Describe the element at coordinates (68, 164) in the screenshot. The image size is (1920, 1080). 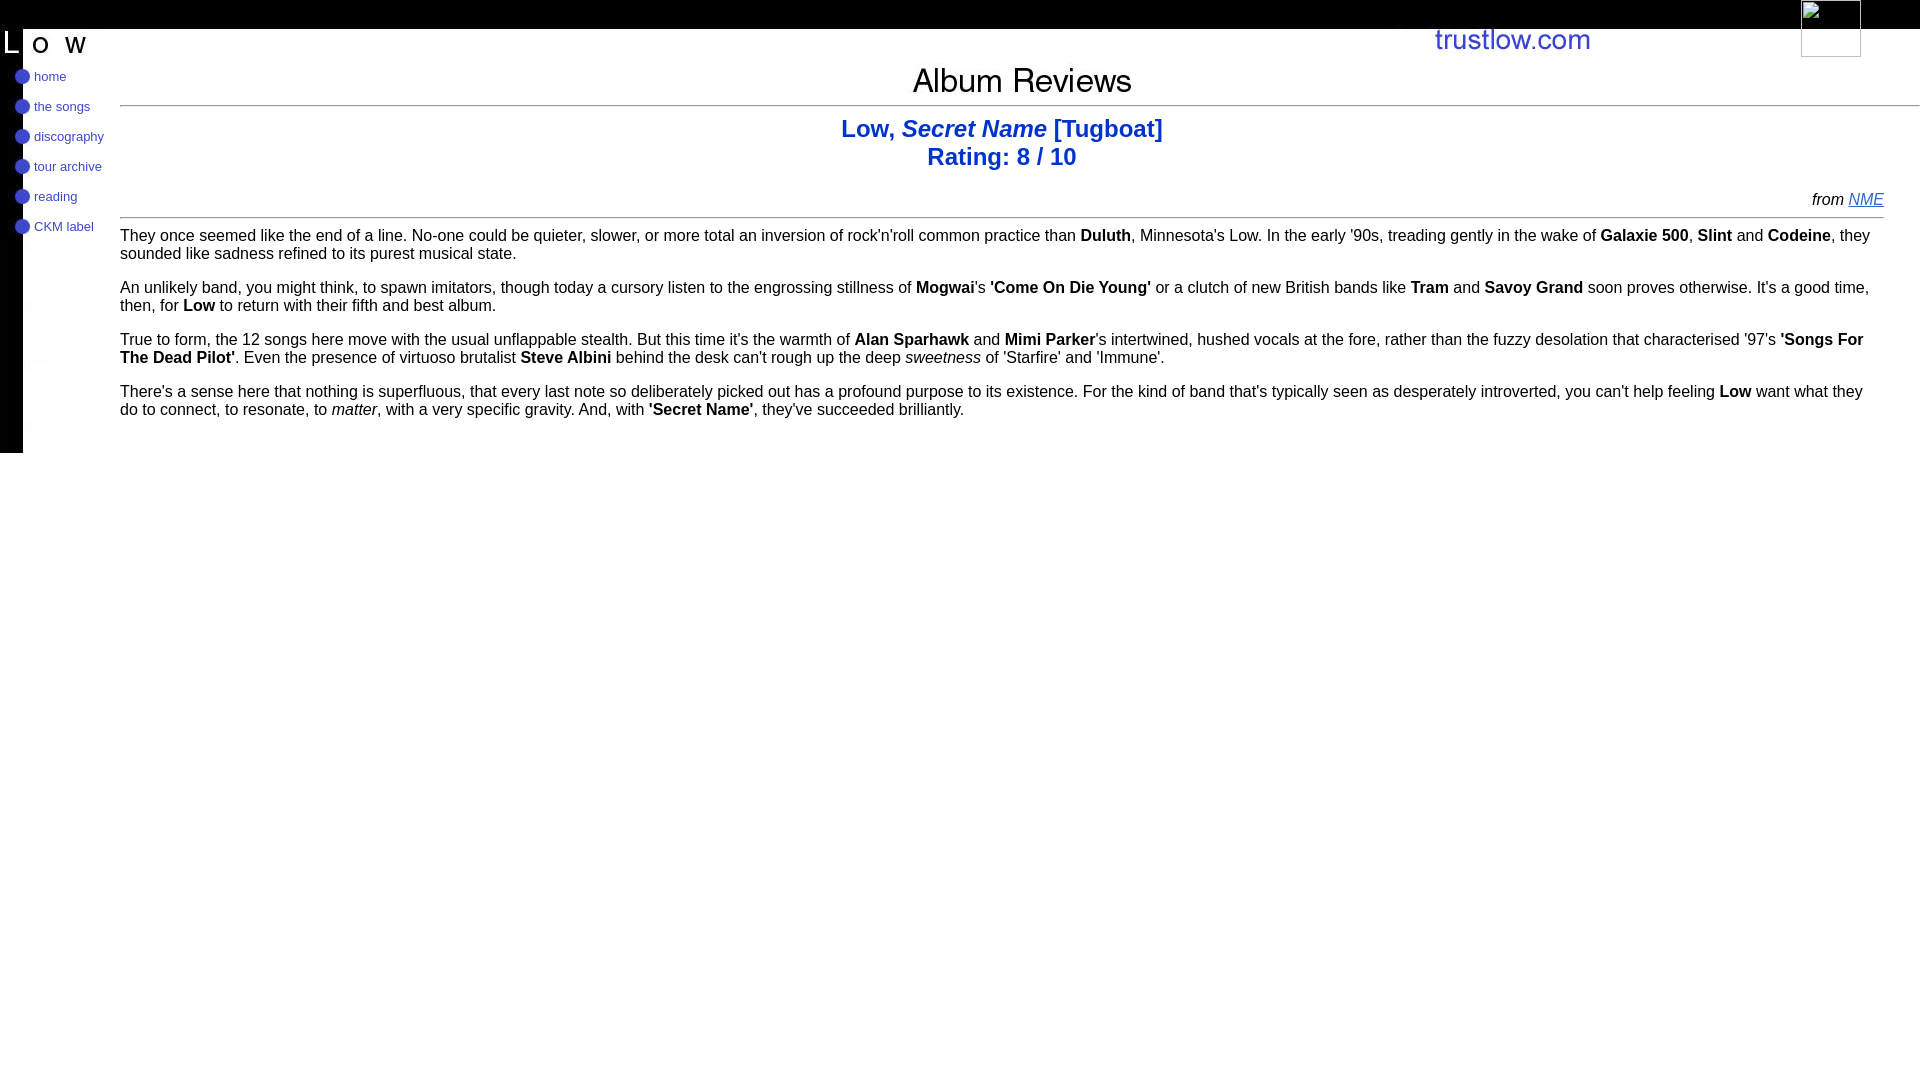
I see `tour archive` at that location.